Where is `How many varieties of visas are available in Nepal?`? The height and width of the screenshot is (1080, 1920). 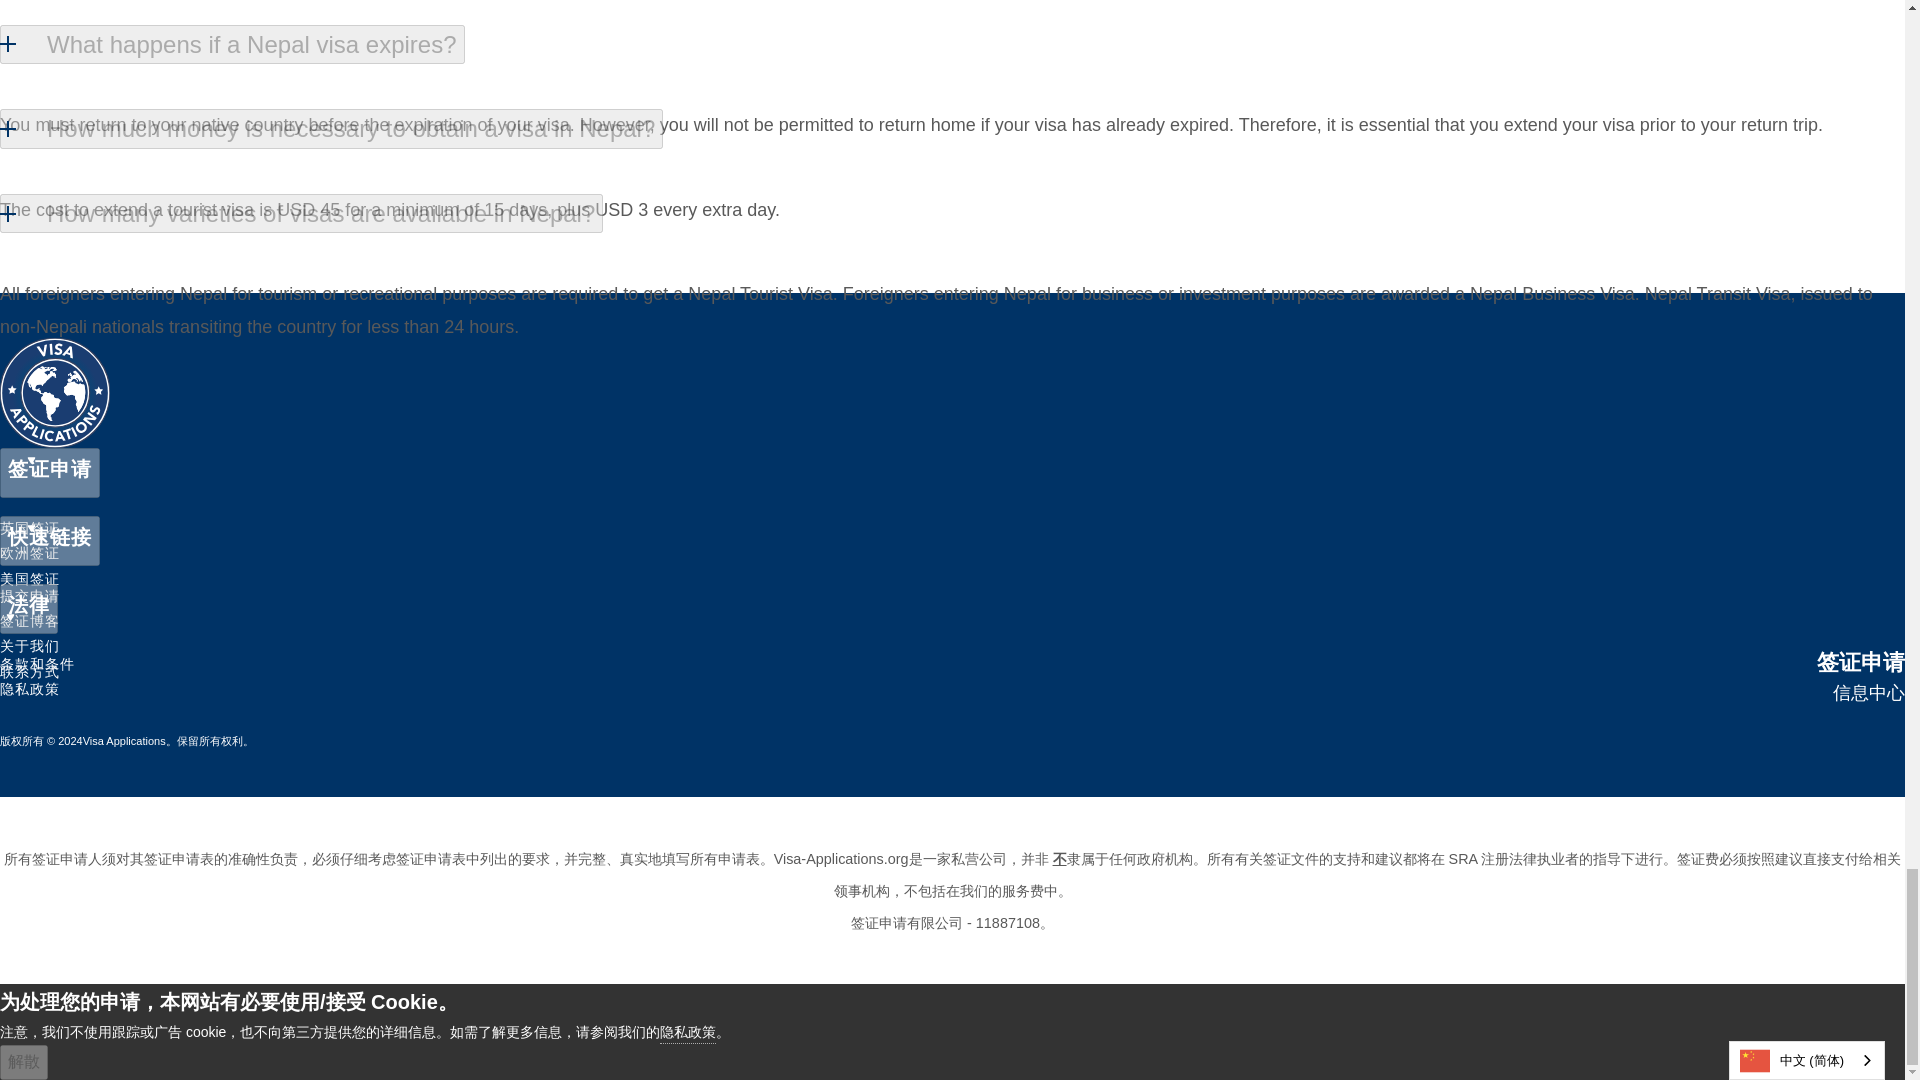 How many varieties of visas are available in Nepal? is located at coordinates (301, 214).